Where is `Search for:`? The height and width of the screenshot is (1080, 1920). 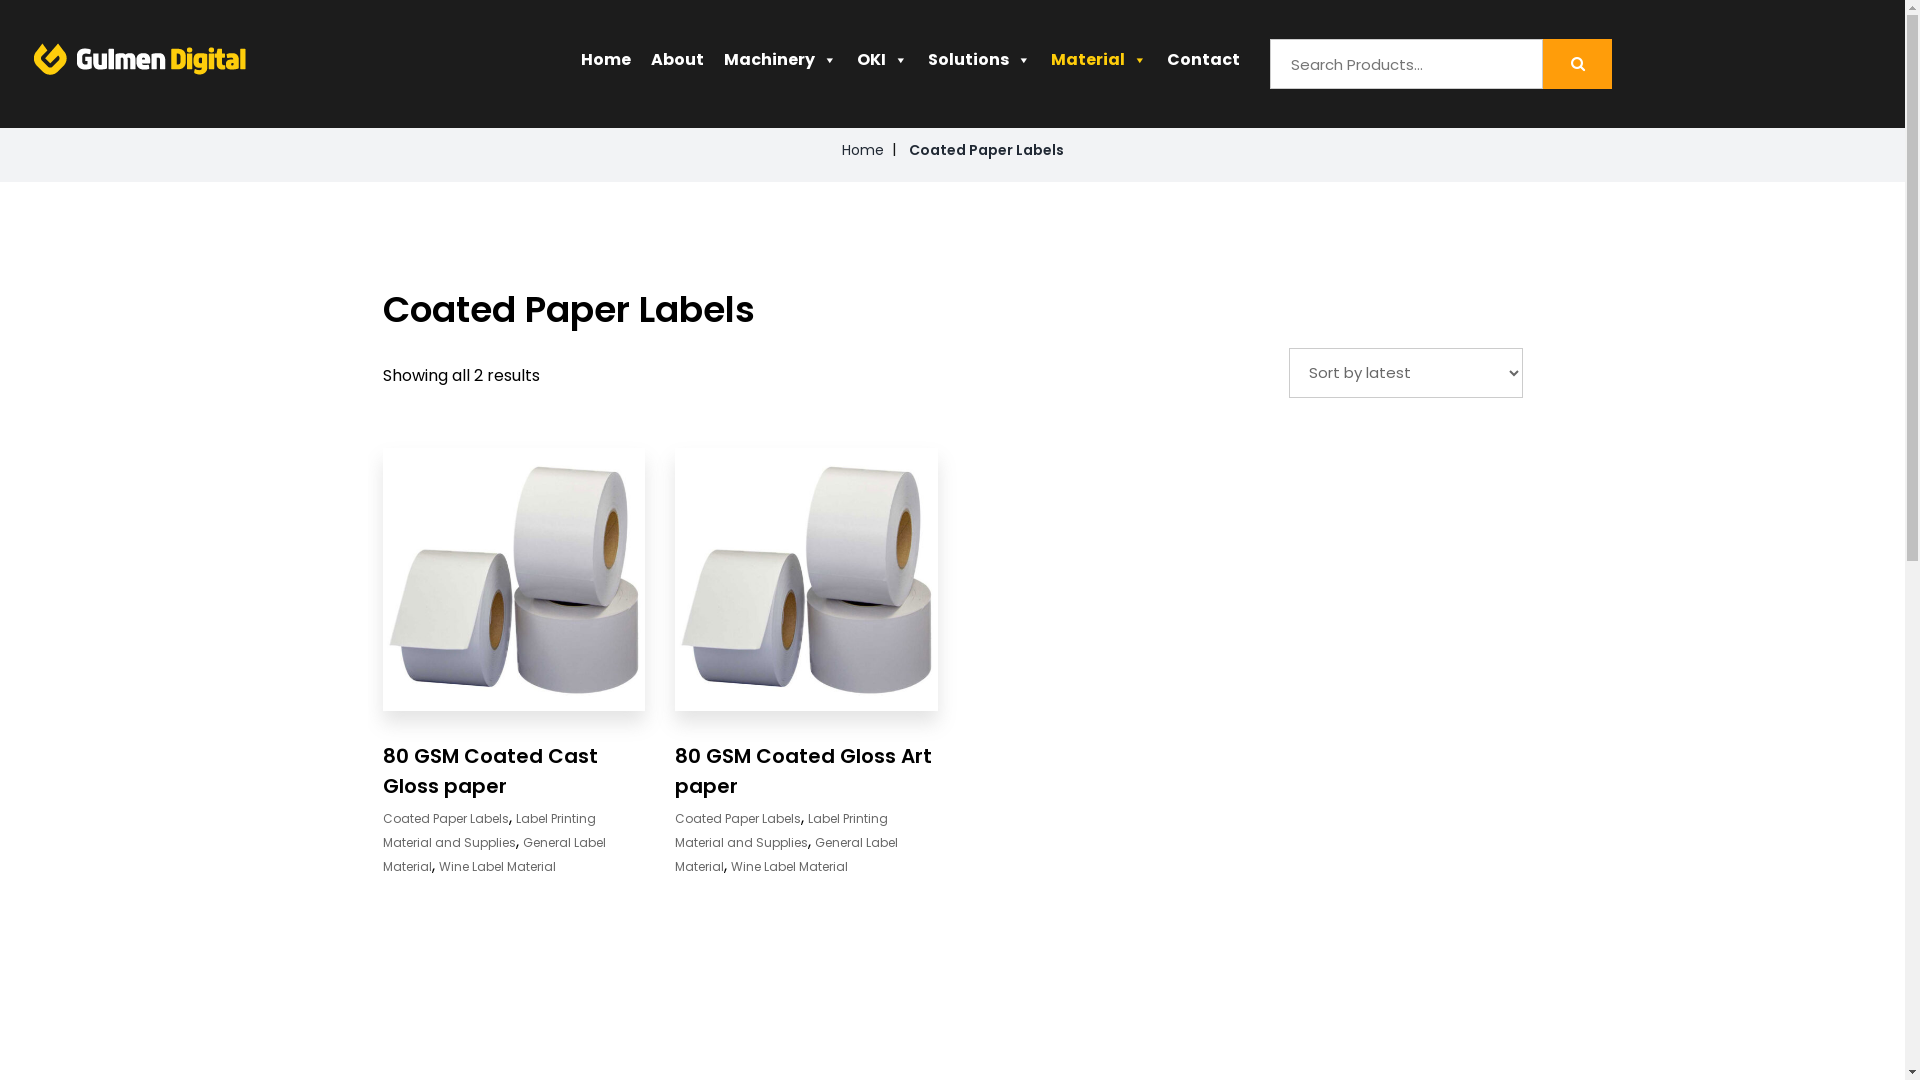
Search for: is located at coordinates (1406, 64).